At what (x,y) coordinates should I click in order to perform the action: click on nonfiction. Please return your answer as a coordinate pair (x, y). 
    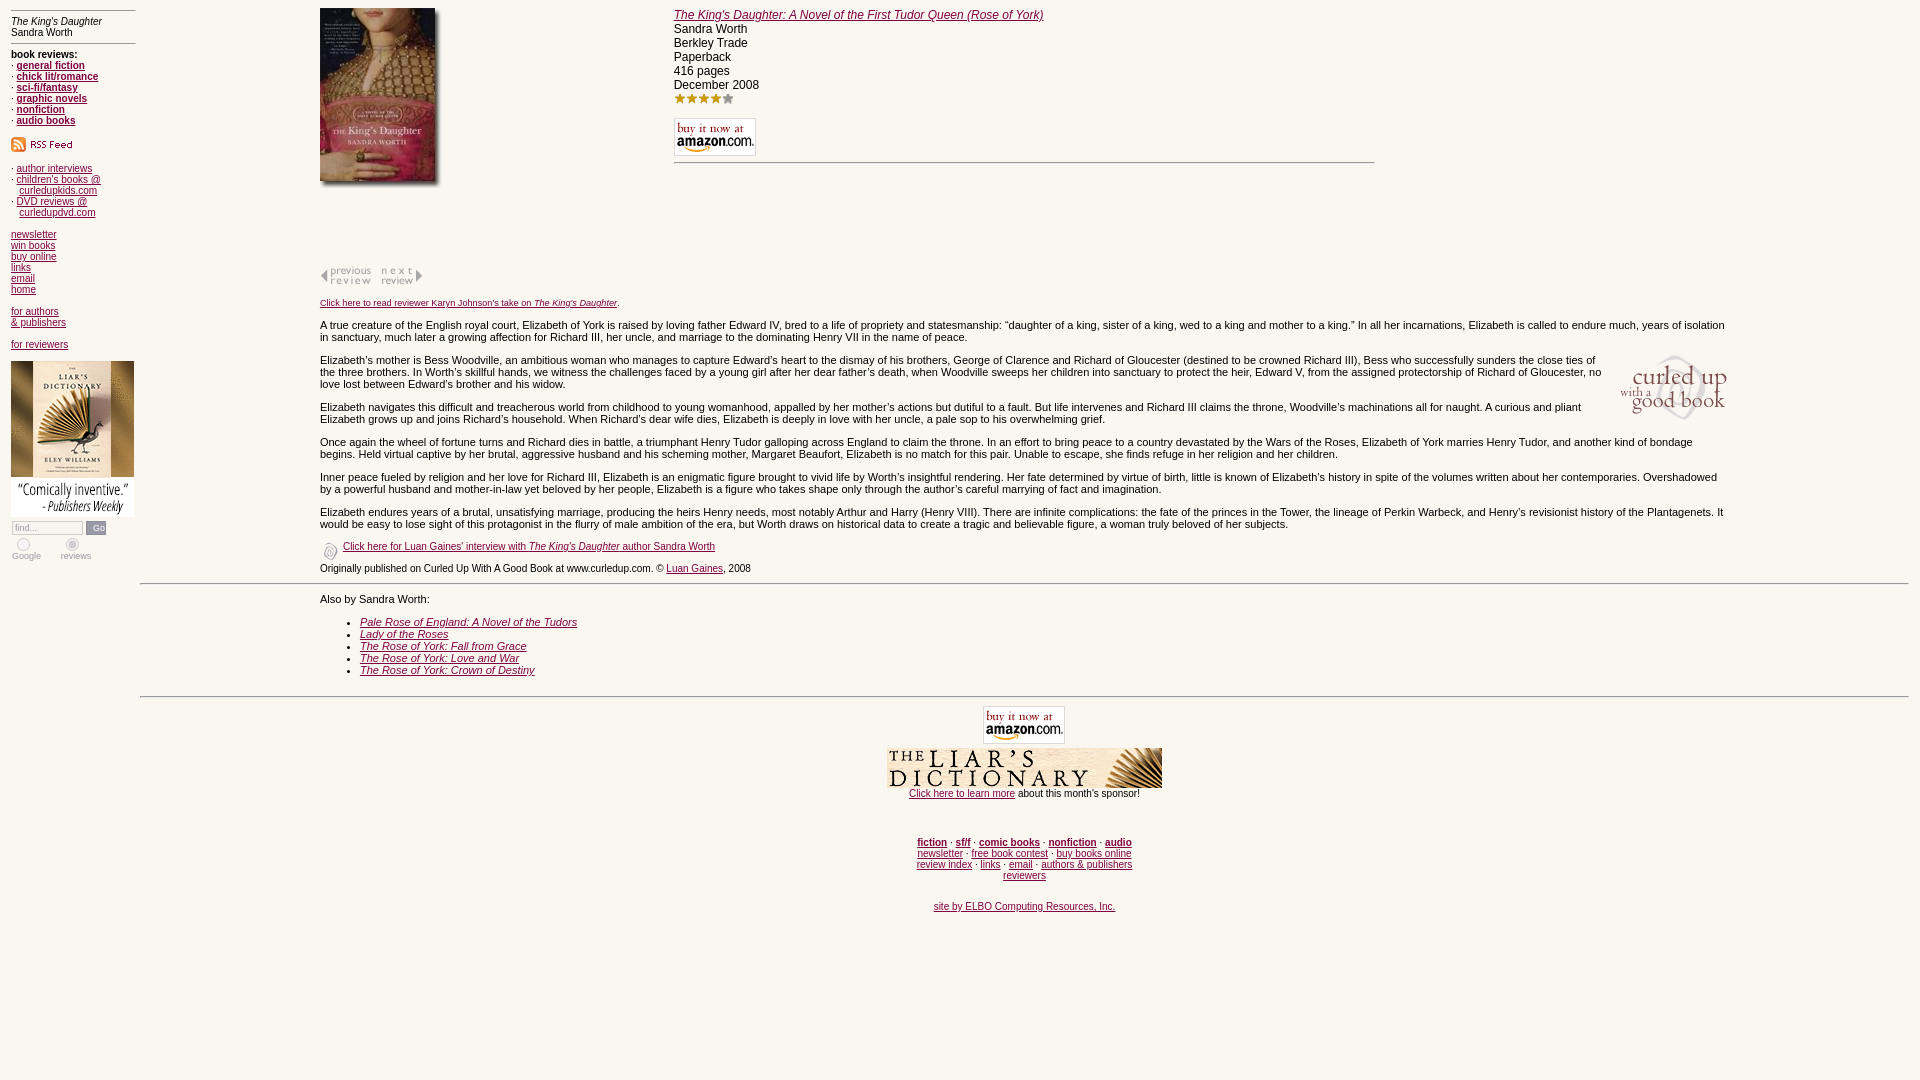
    Looking at the image, I should click on (41, 108).